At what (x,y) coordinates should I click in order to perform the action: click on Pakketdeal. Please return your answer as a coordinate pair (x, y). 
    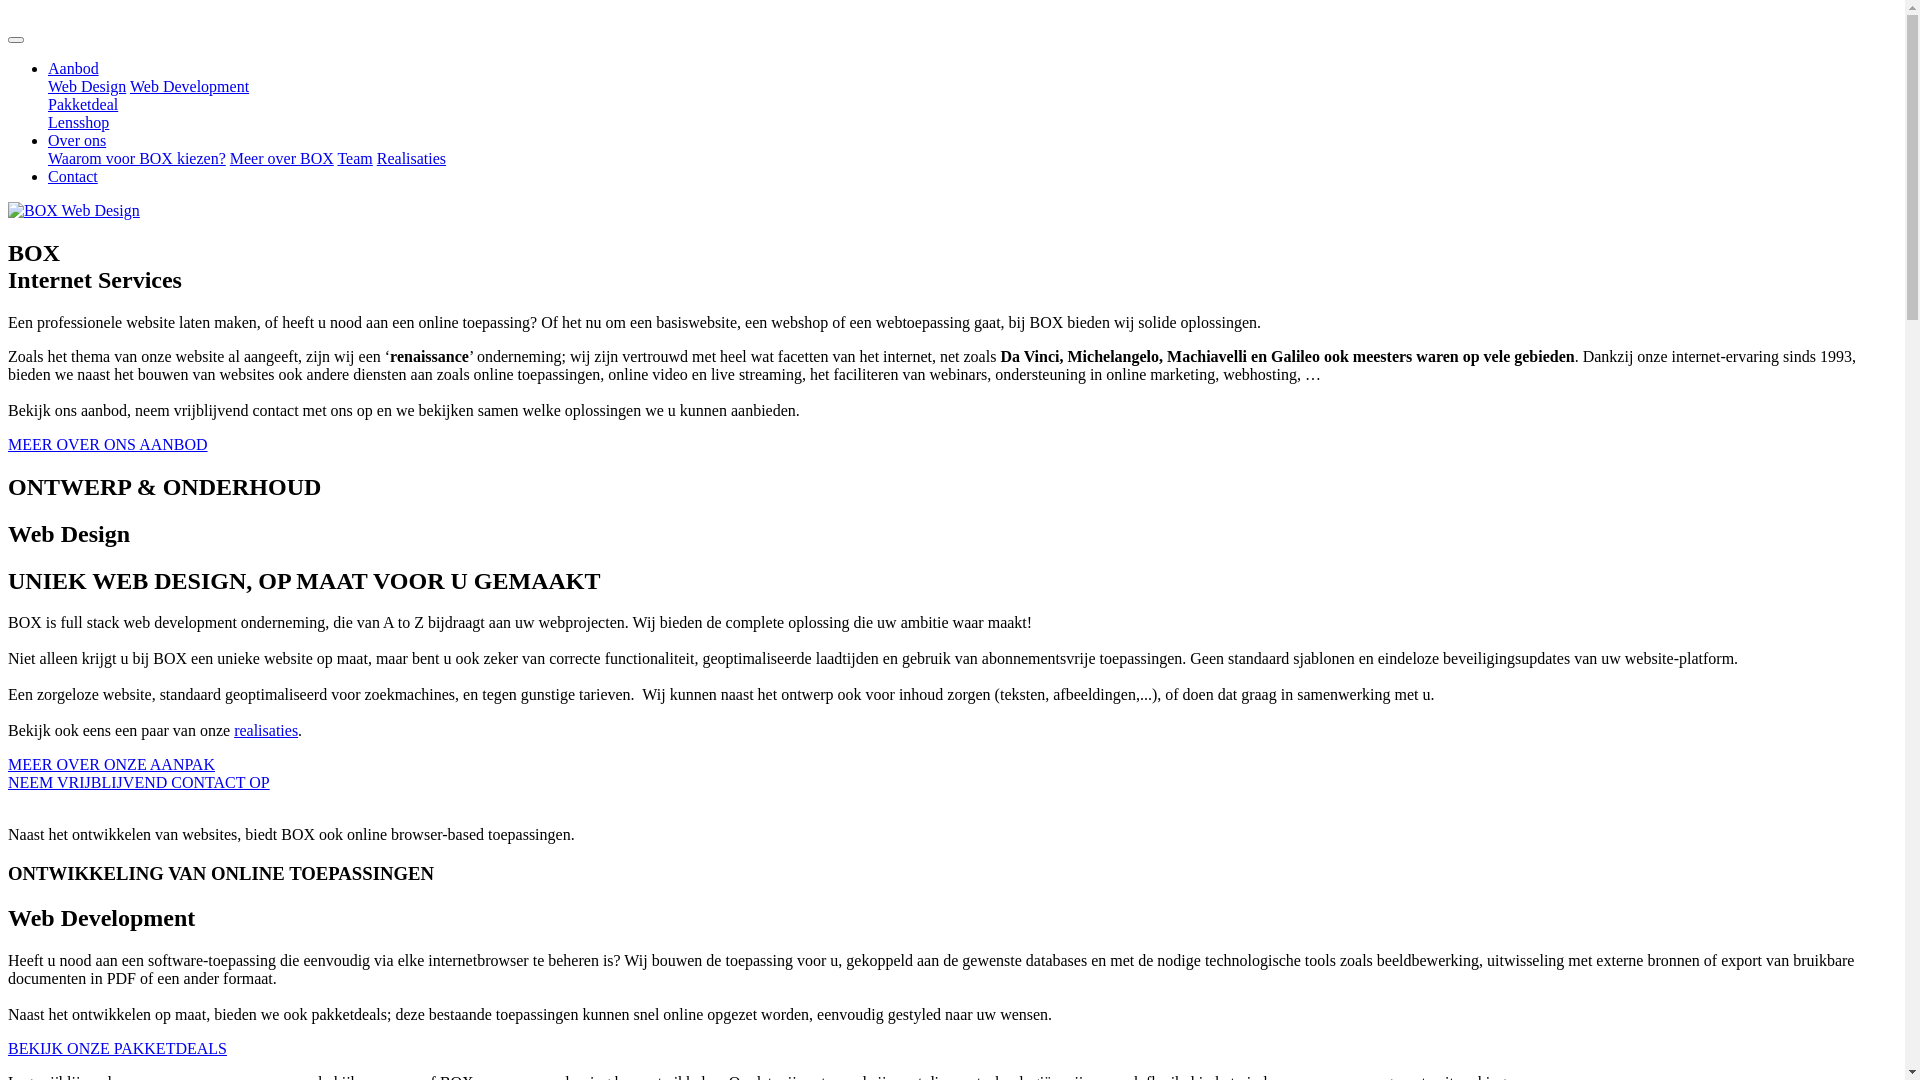
    Looking at the image, I should click on (83, 104).